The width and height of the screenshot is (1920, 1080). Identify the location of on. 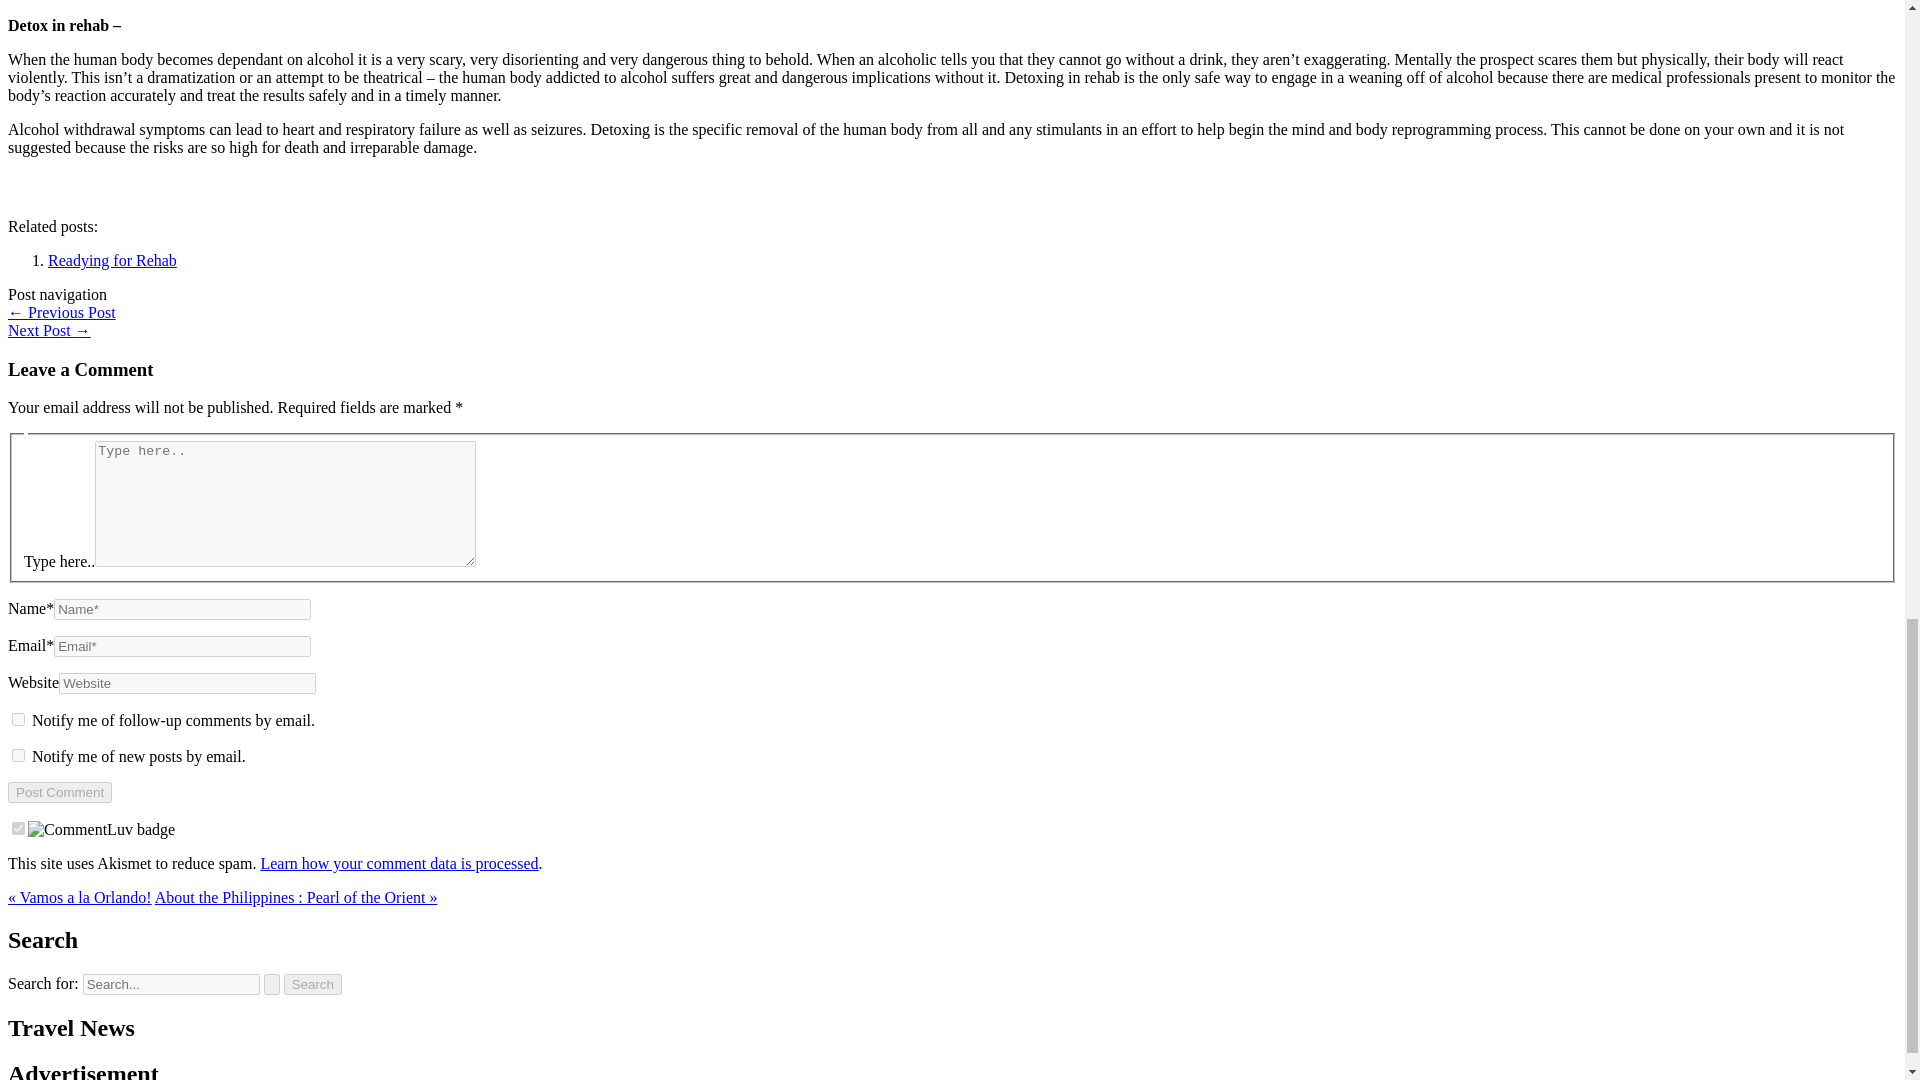
(18, 828).